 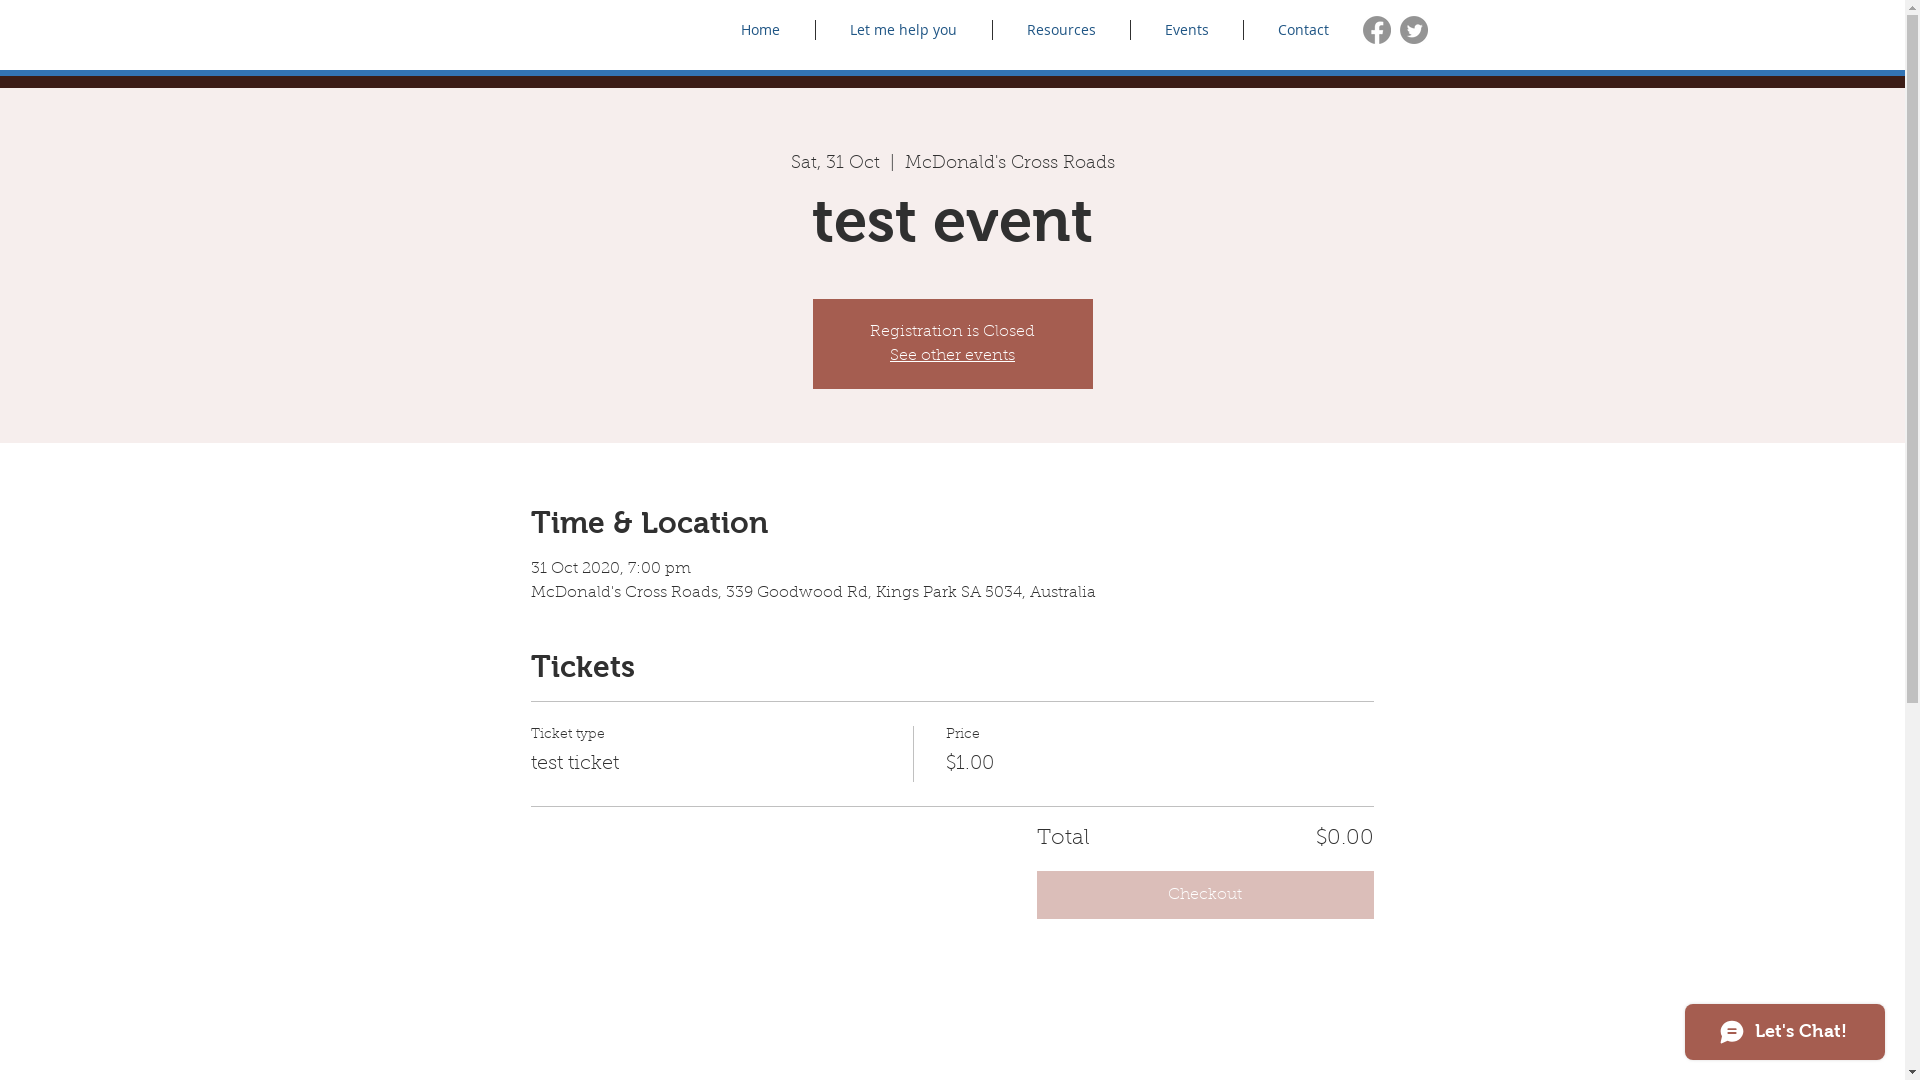 What do you see at coordinates (952, 356) in the screenshot?
I see `See other events` at bounding box center [952, 356].